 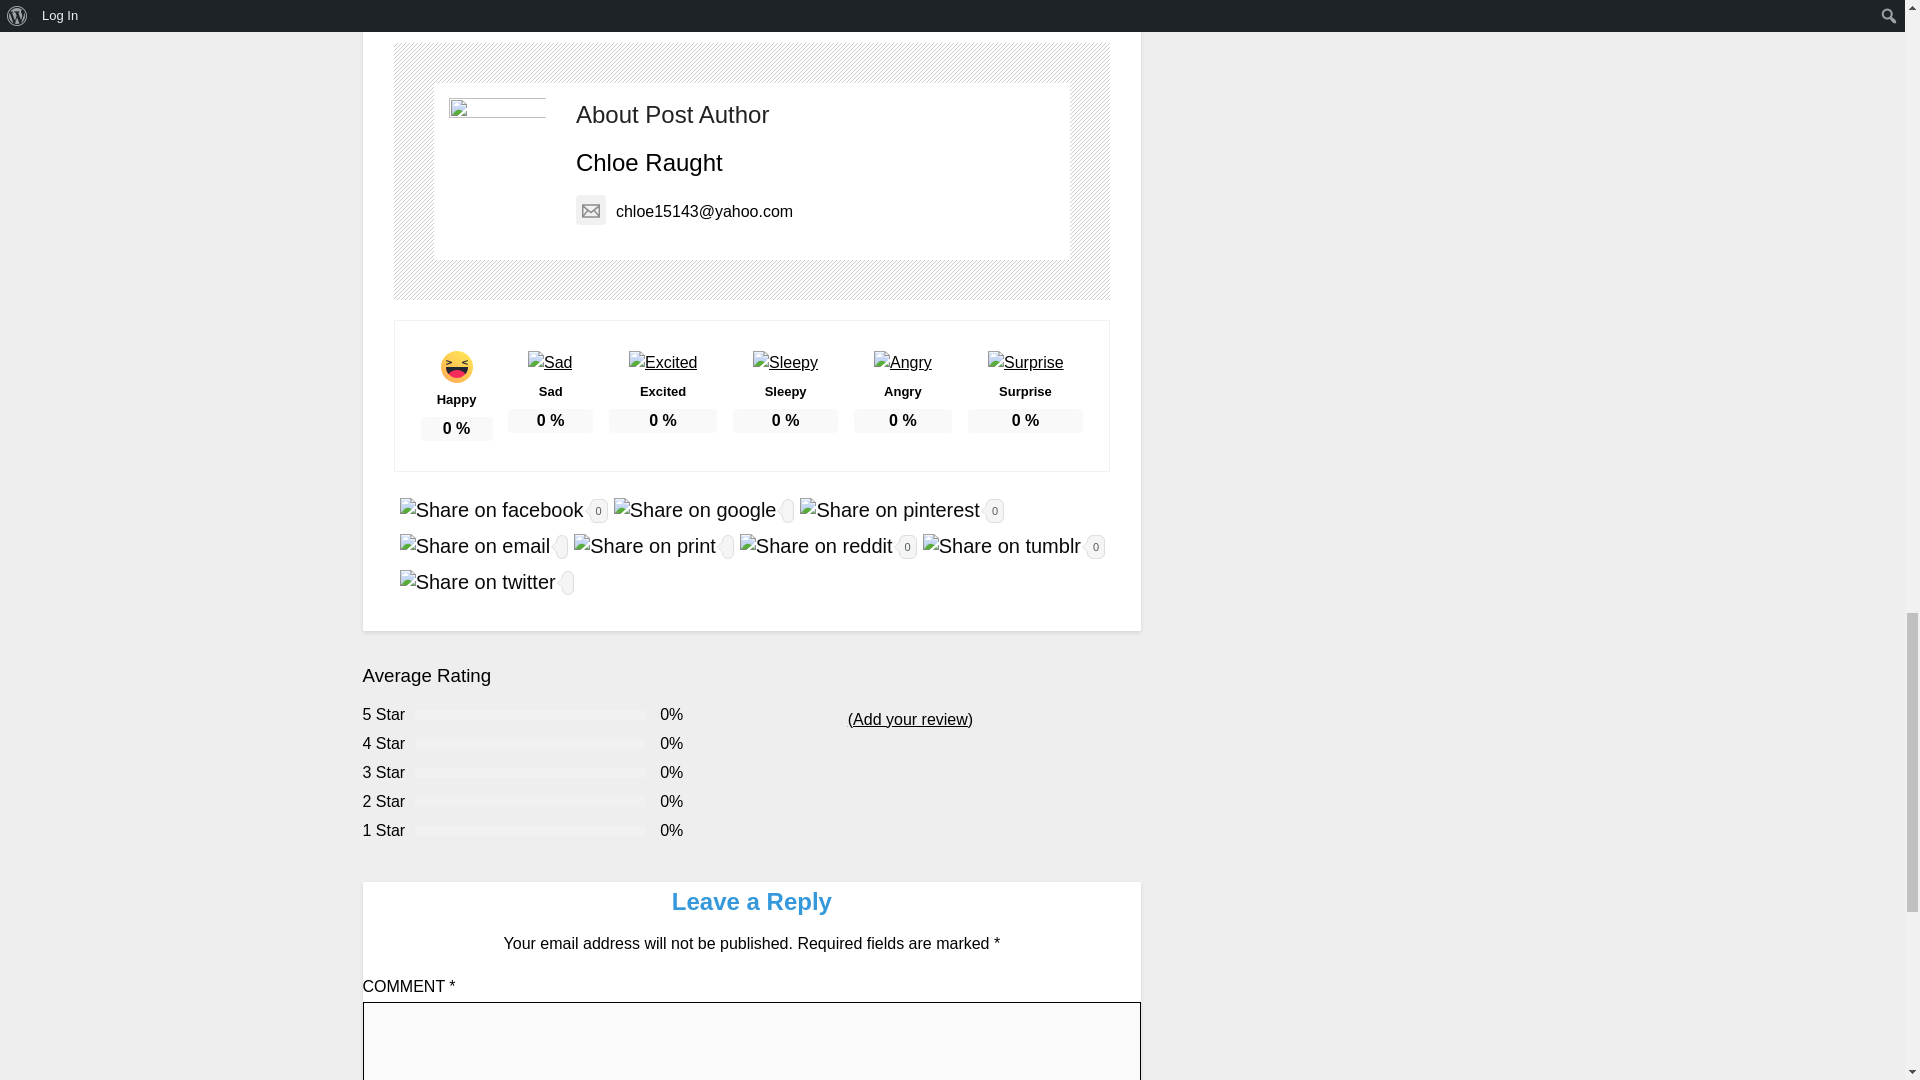 What do you see at coordinates (500, 508) in the screenshot?
I see `0` at bounding box center [500, 508].